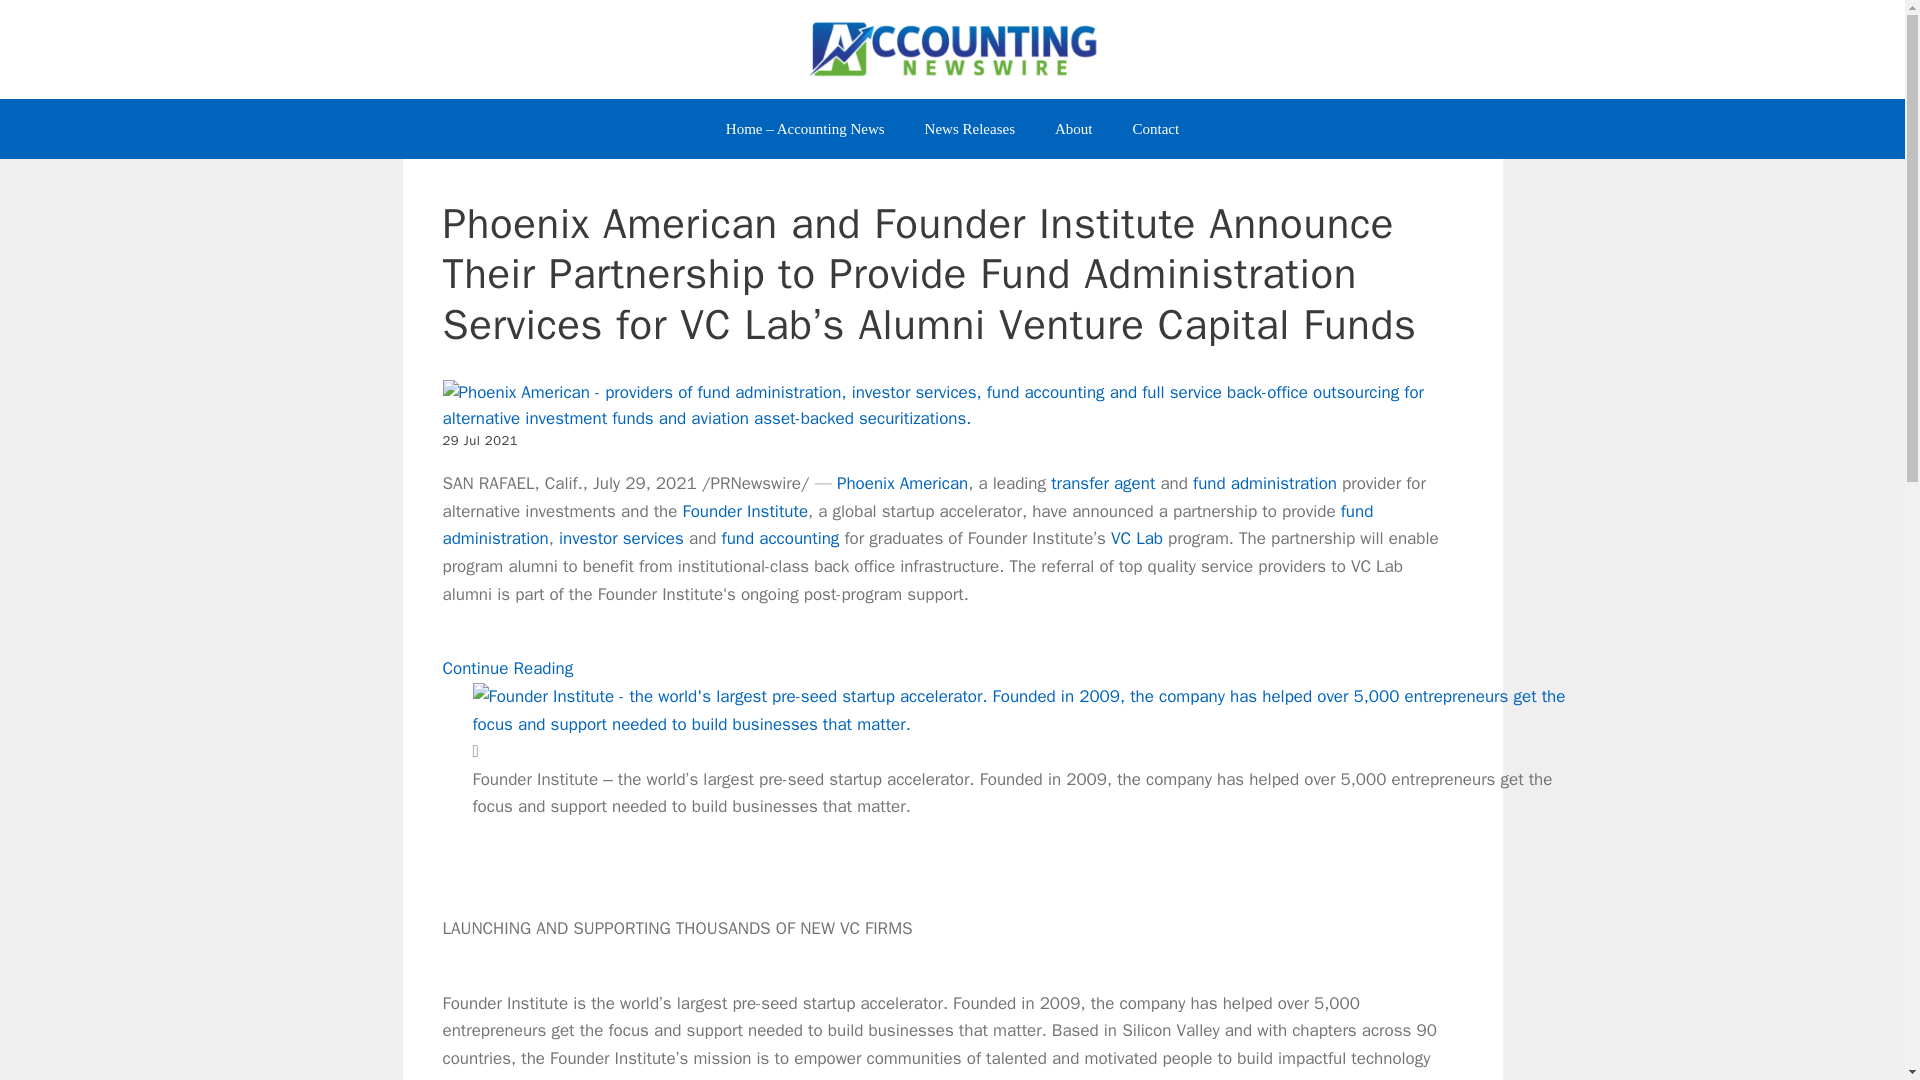  Describe the element at coordinates (969, 128) in the screenshot. I see `News Releases` at that location.